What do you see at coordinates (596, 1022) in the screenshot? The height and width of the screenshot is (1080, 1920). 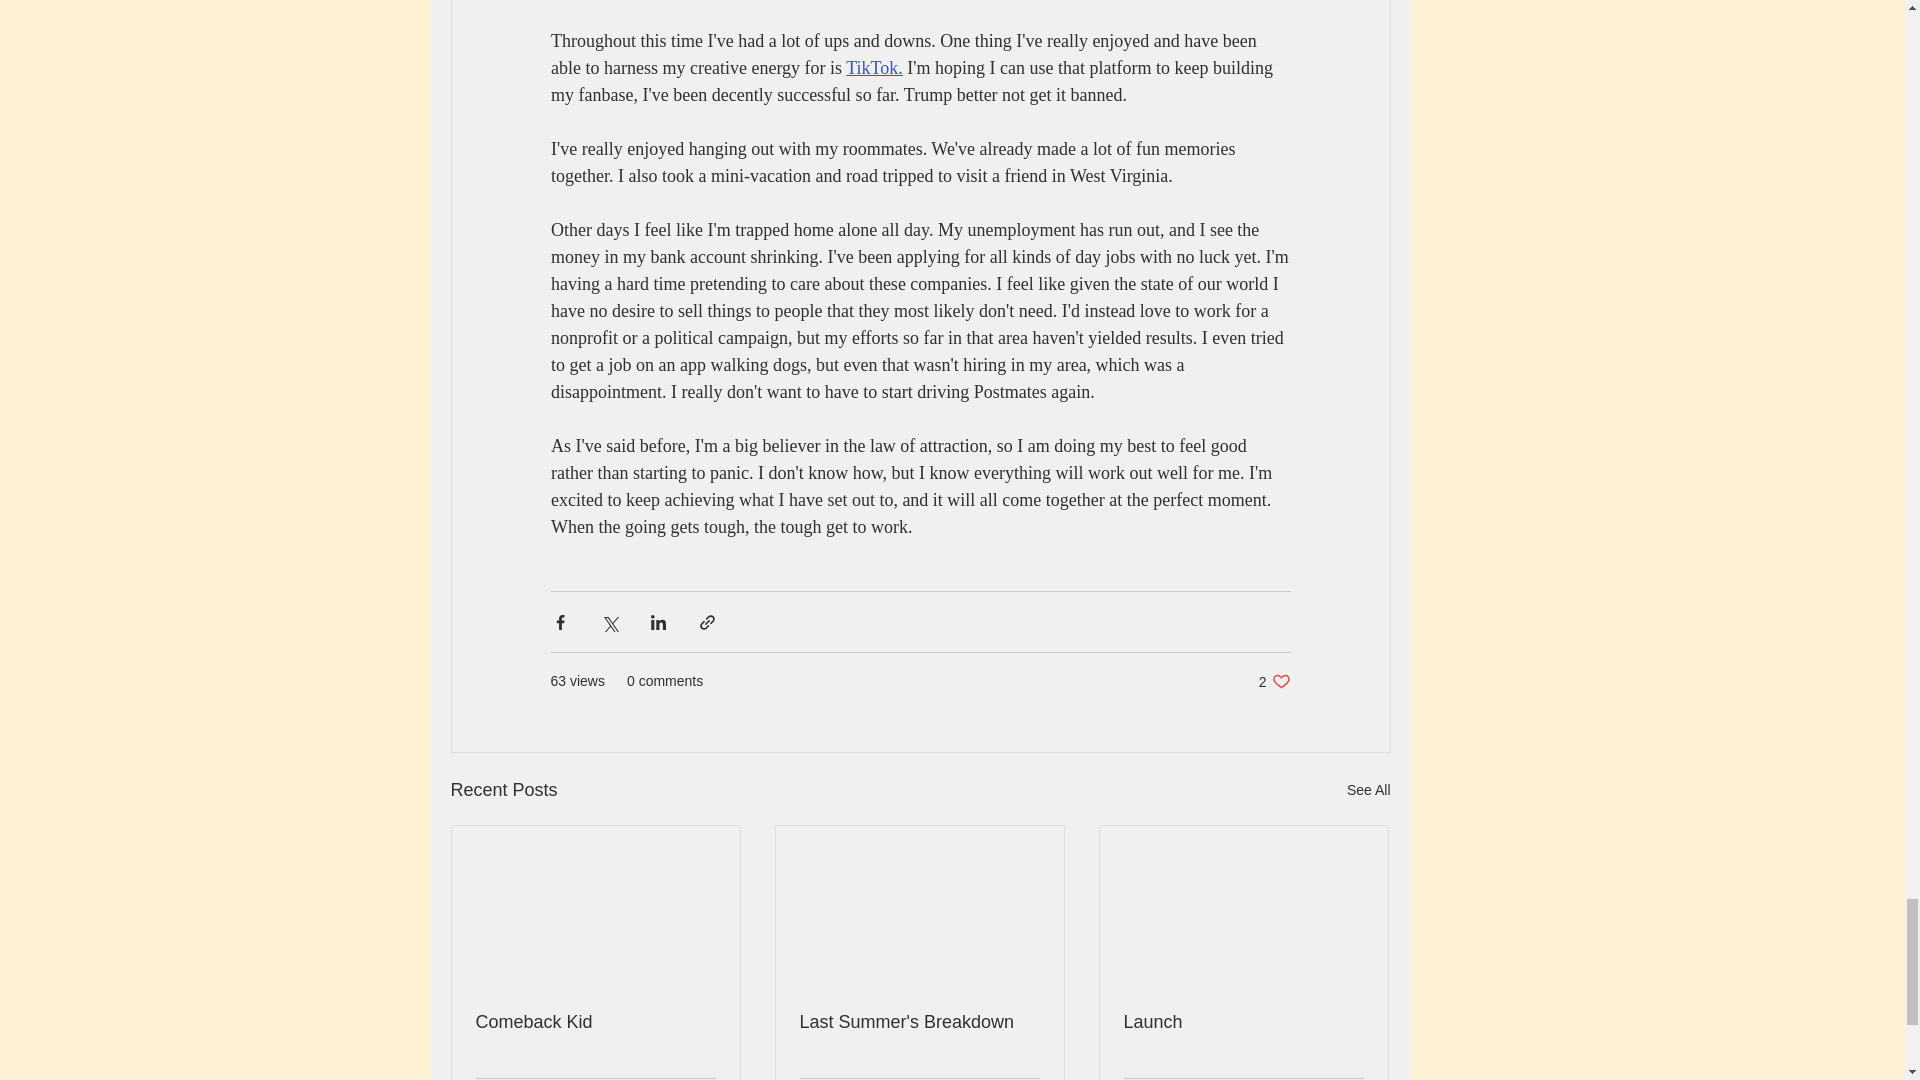 I see `Comeback Kid` at bounding box center [596, 1022].